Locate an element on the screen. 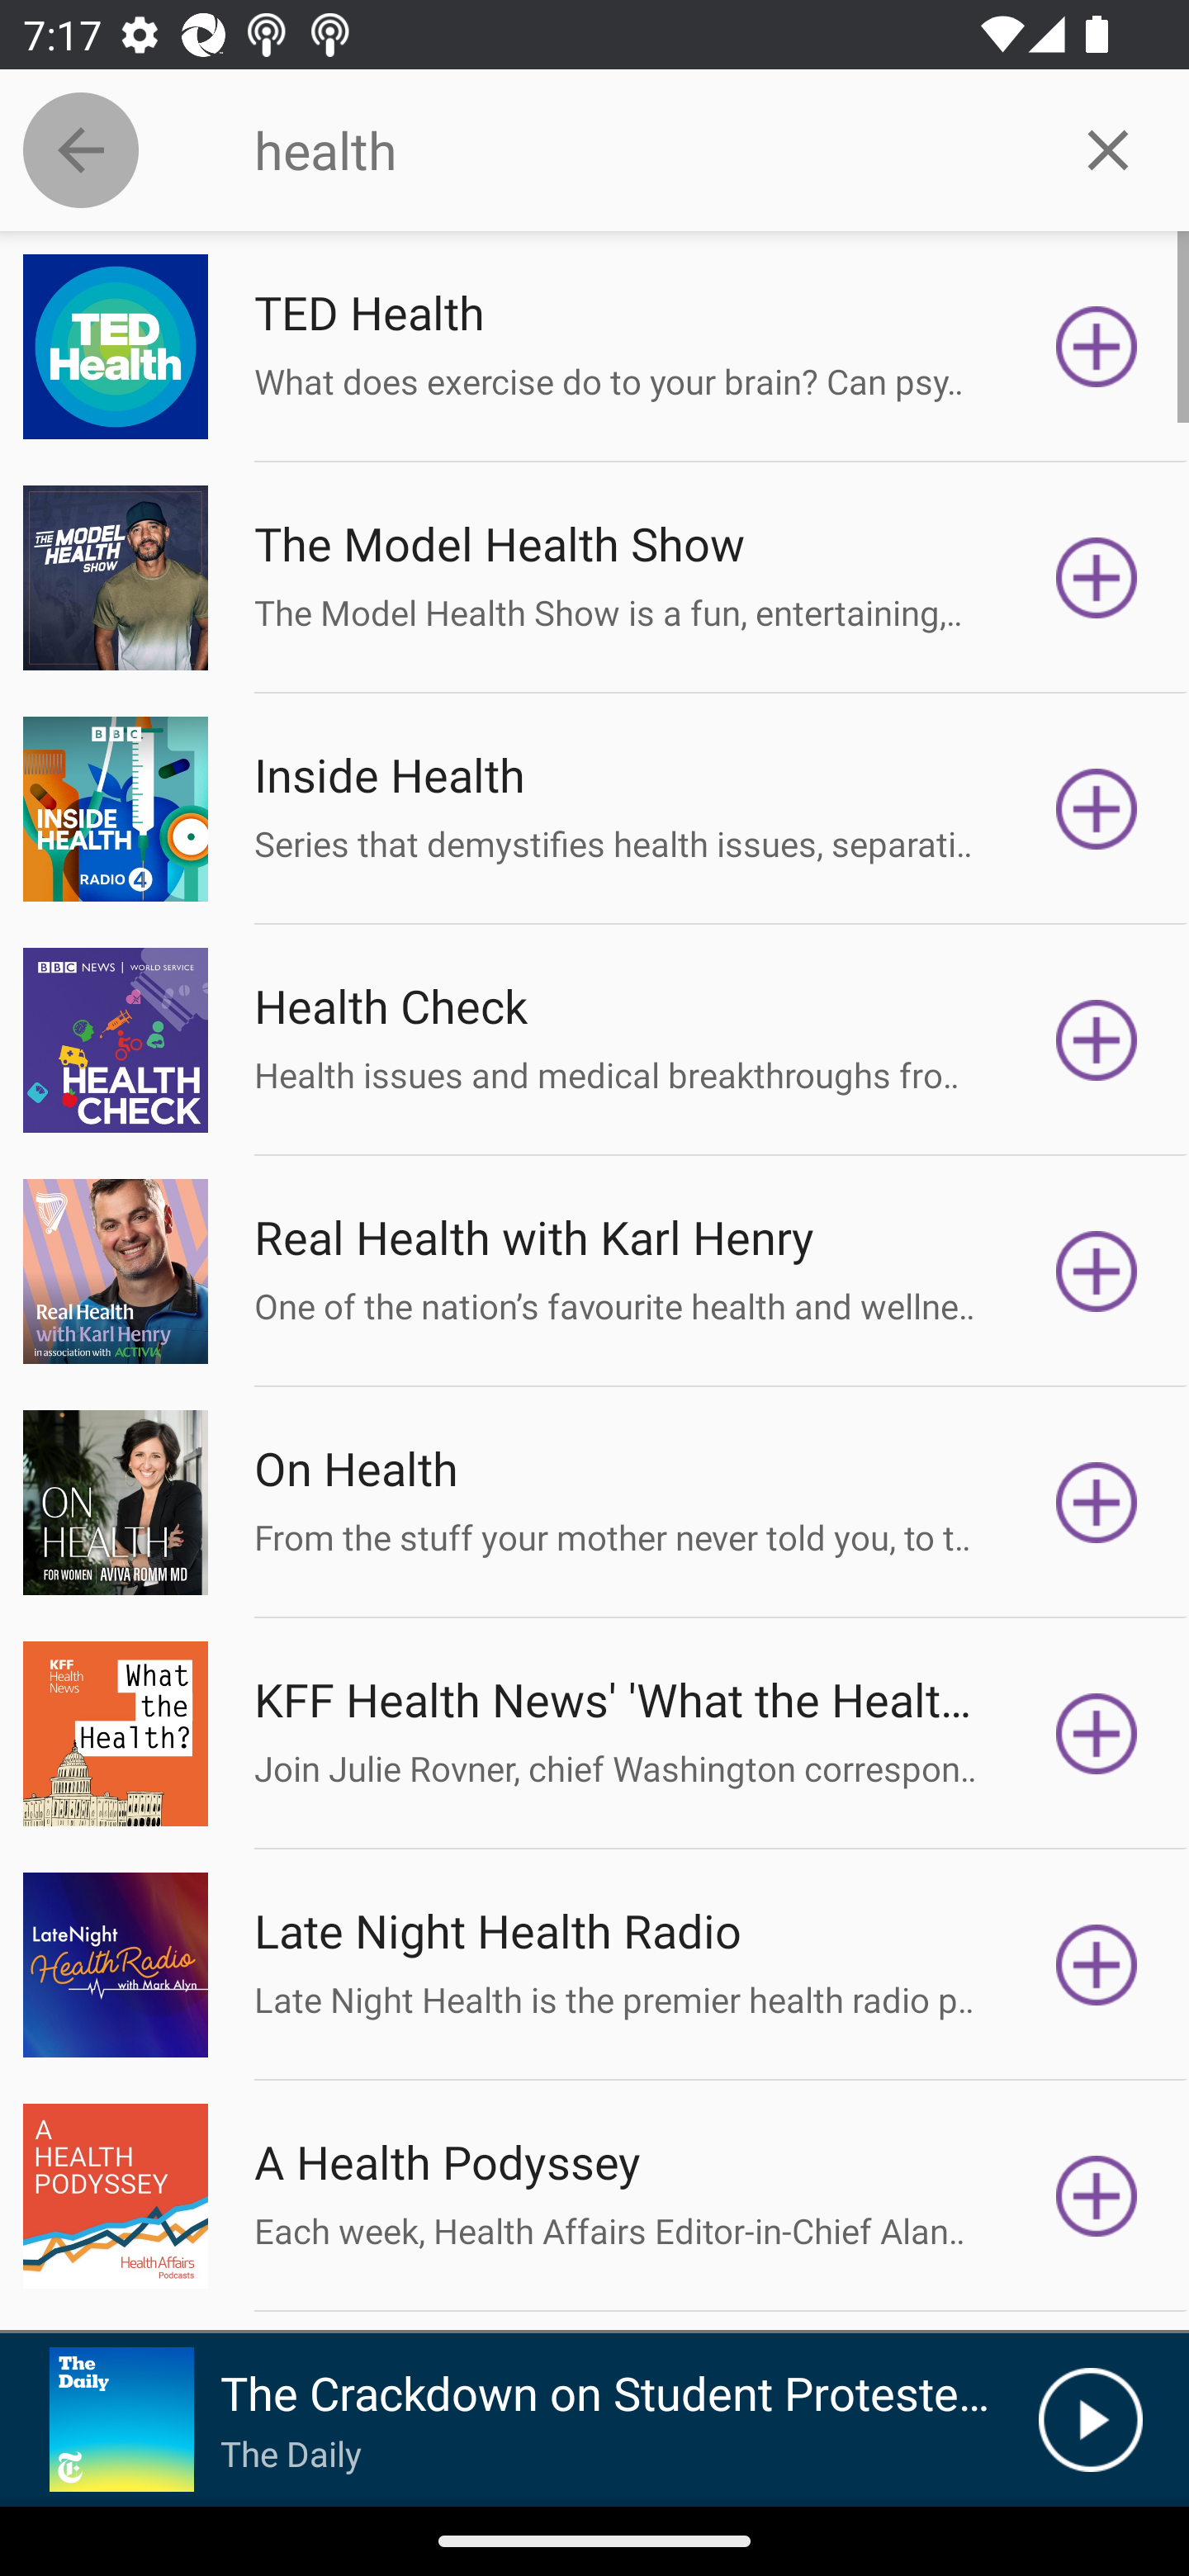 Image resolution: width=1189 pixels, height=2576 pixels. Collapse is located at coordinates (81, 150).